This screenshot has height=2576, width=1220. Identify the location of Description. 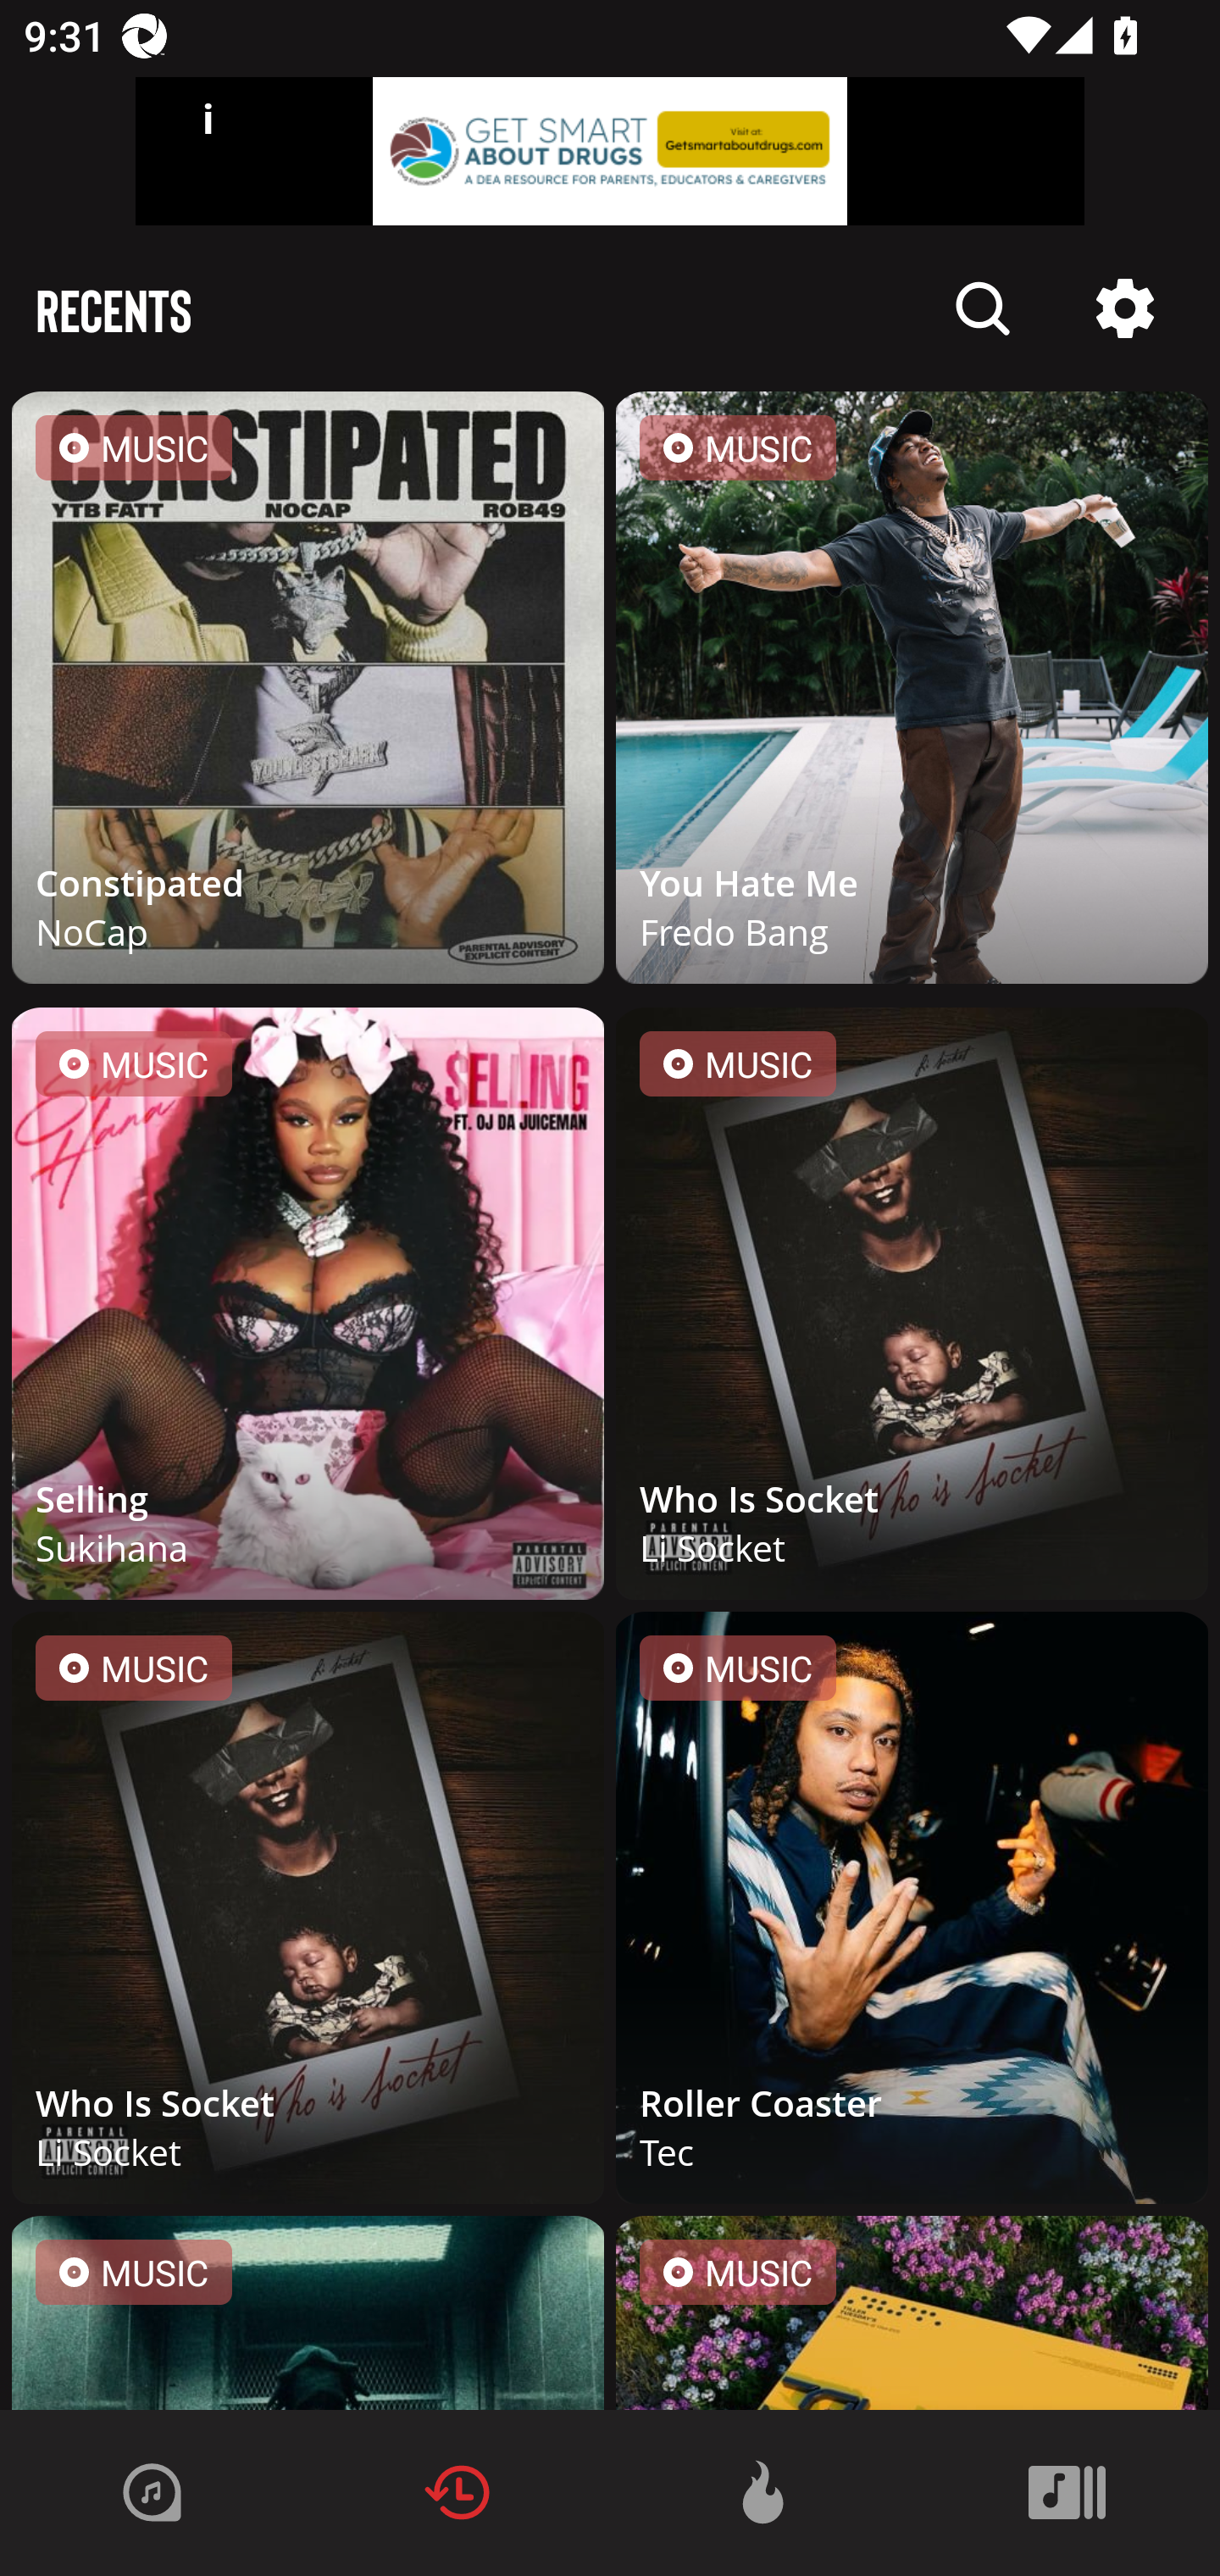
(983, 308).